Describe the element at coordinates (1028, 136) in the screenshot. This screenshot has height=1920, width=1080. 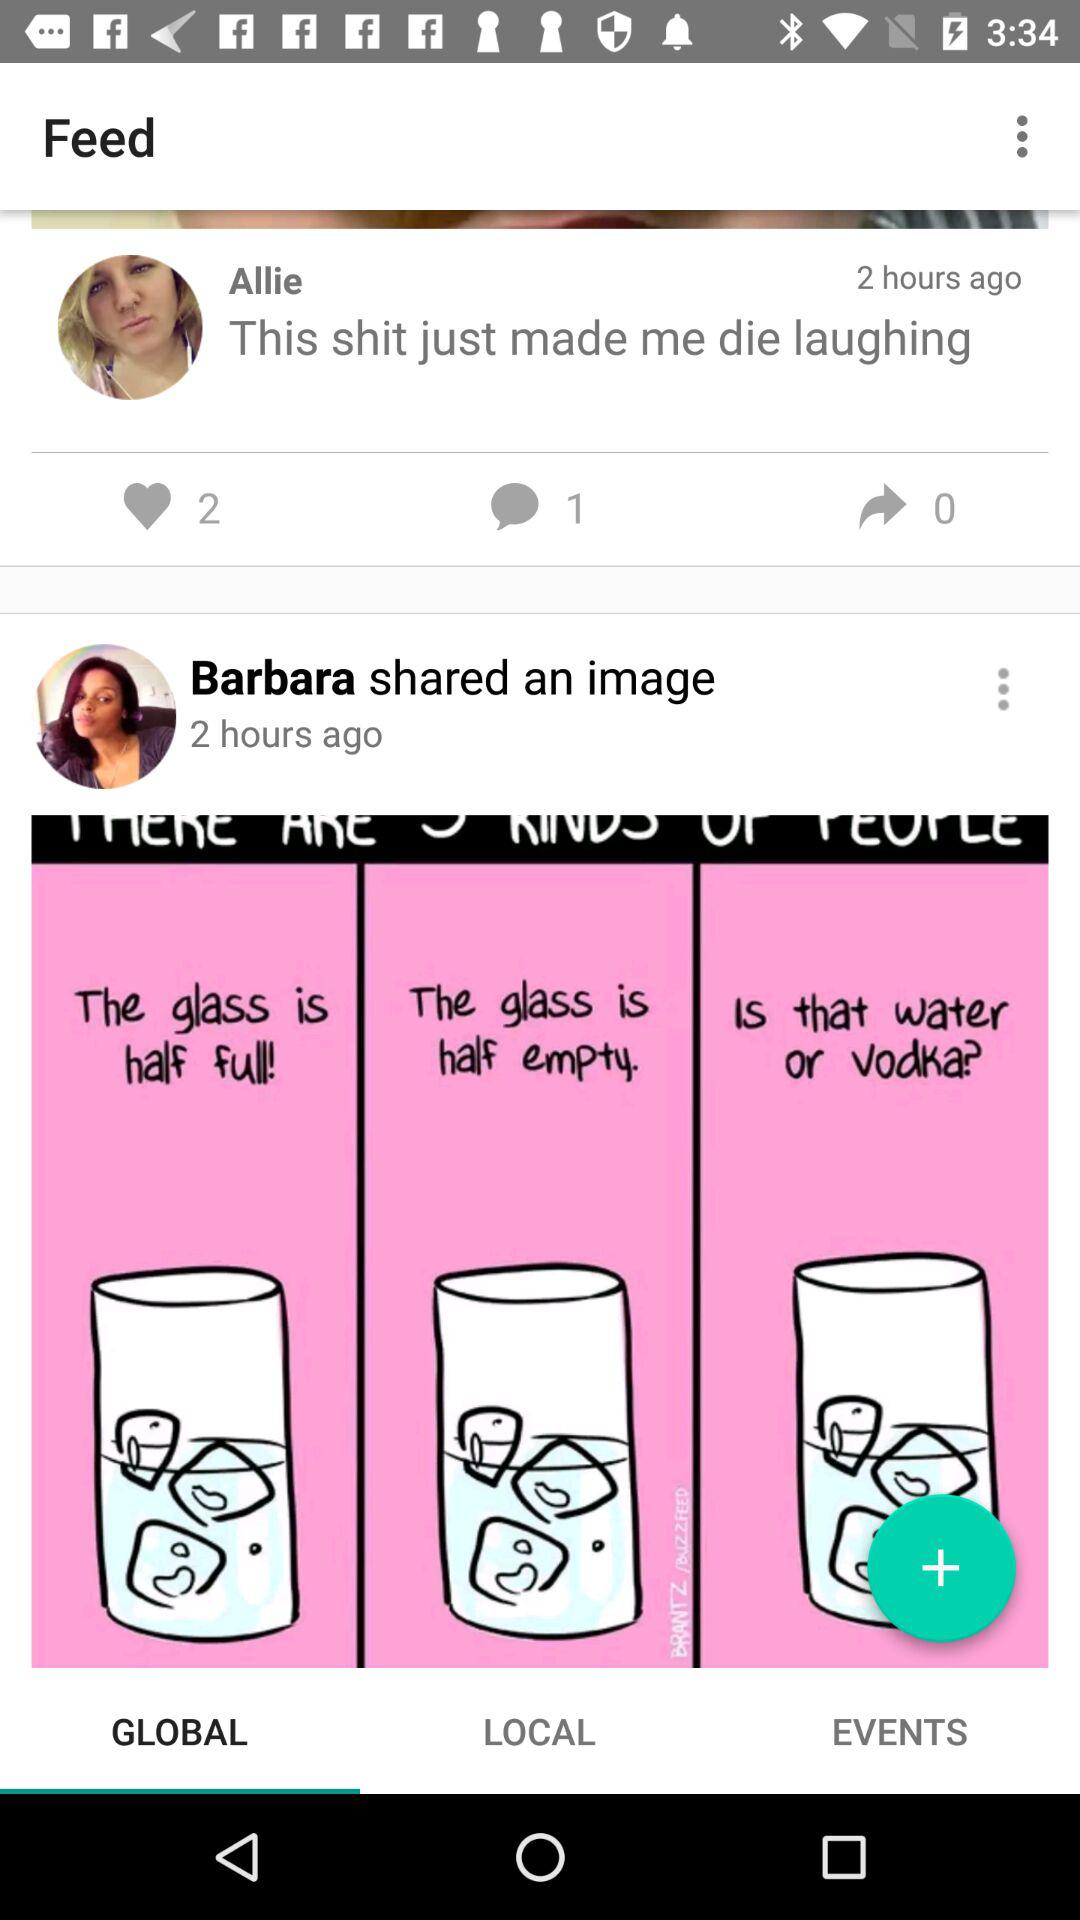
I see `turn off the icon next to the feed` at that location.